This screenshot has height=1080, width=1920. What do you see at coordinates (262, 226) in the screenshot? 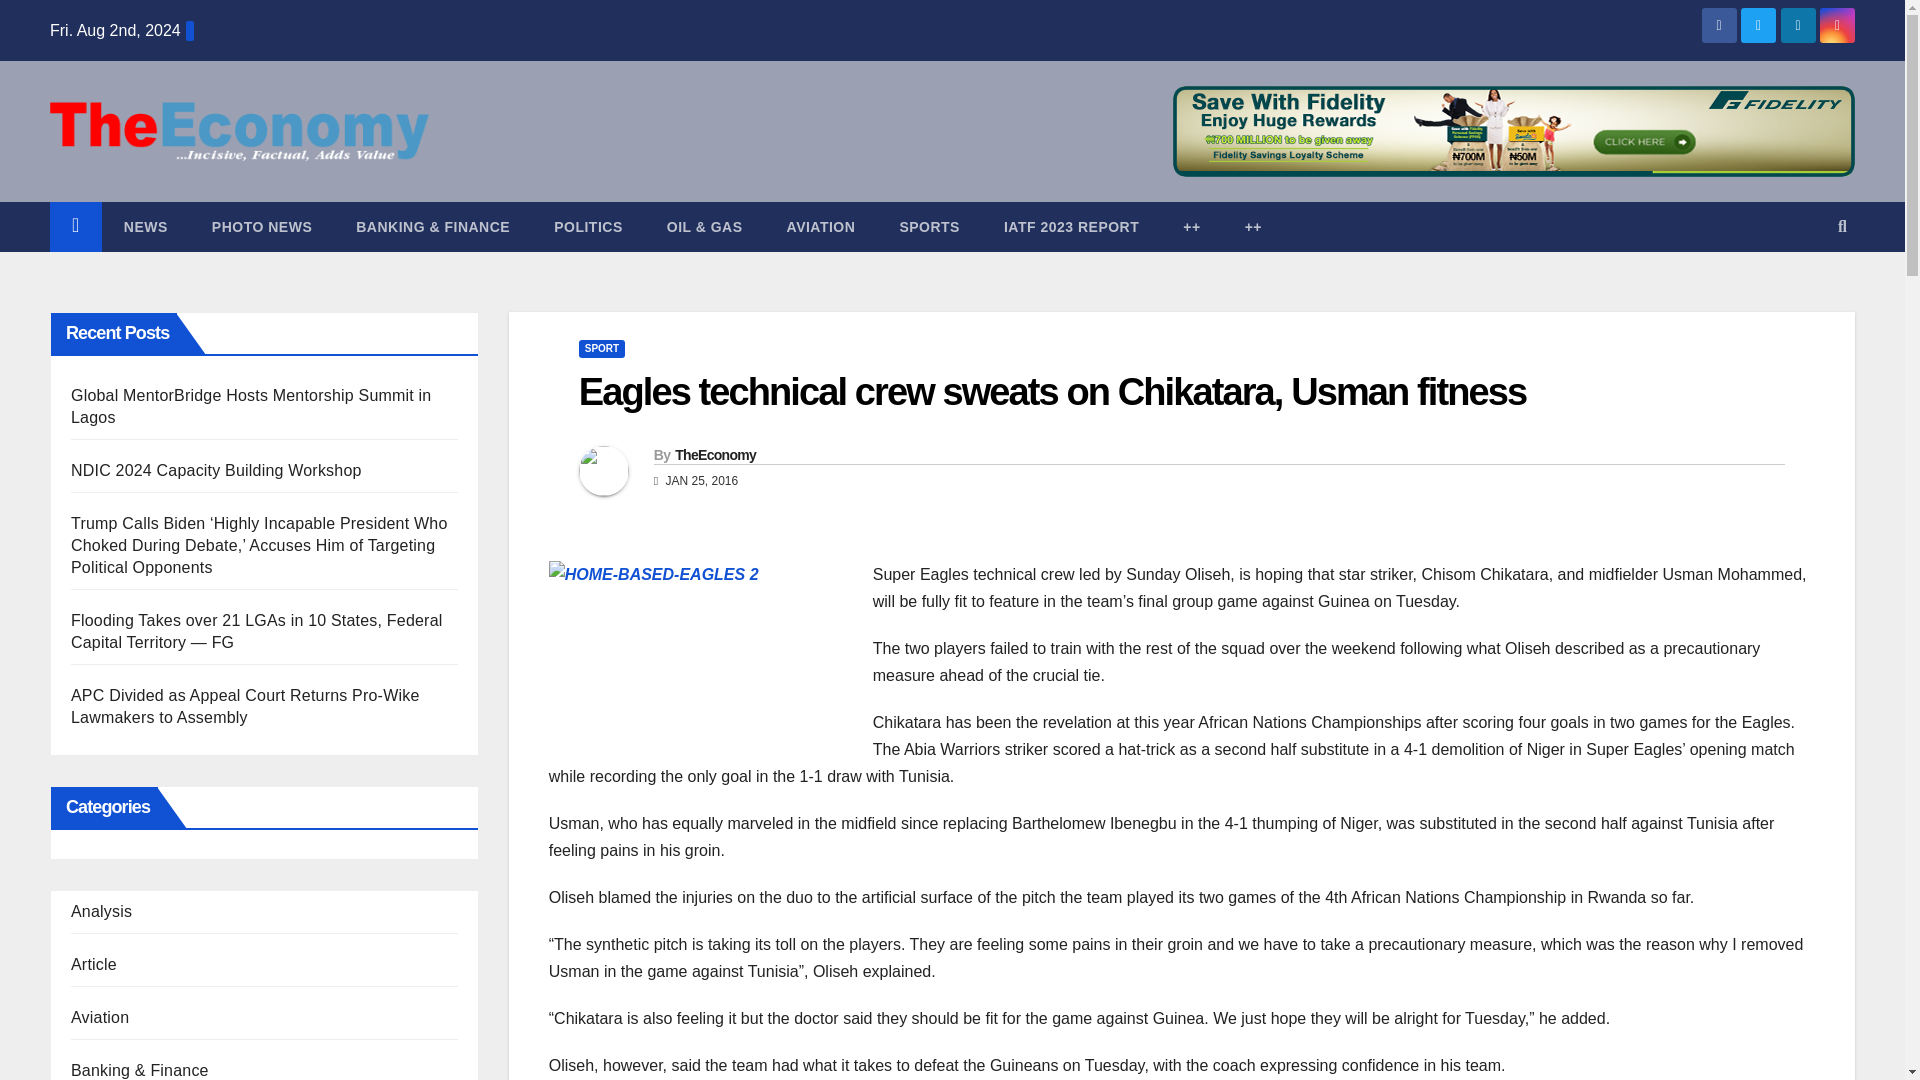
I see `Photo News` at bounding box center [262, 226].